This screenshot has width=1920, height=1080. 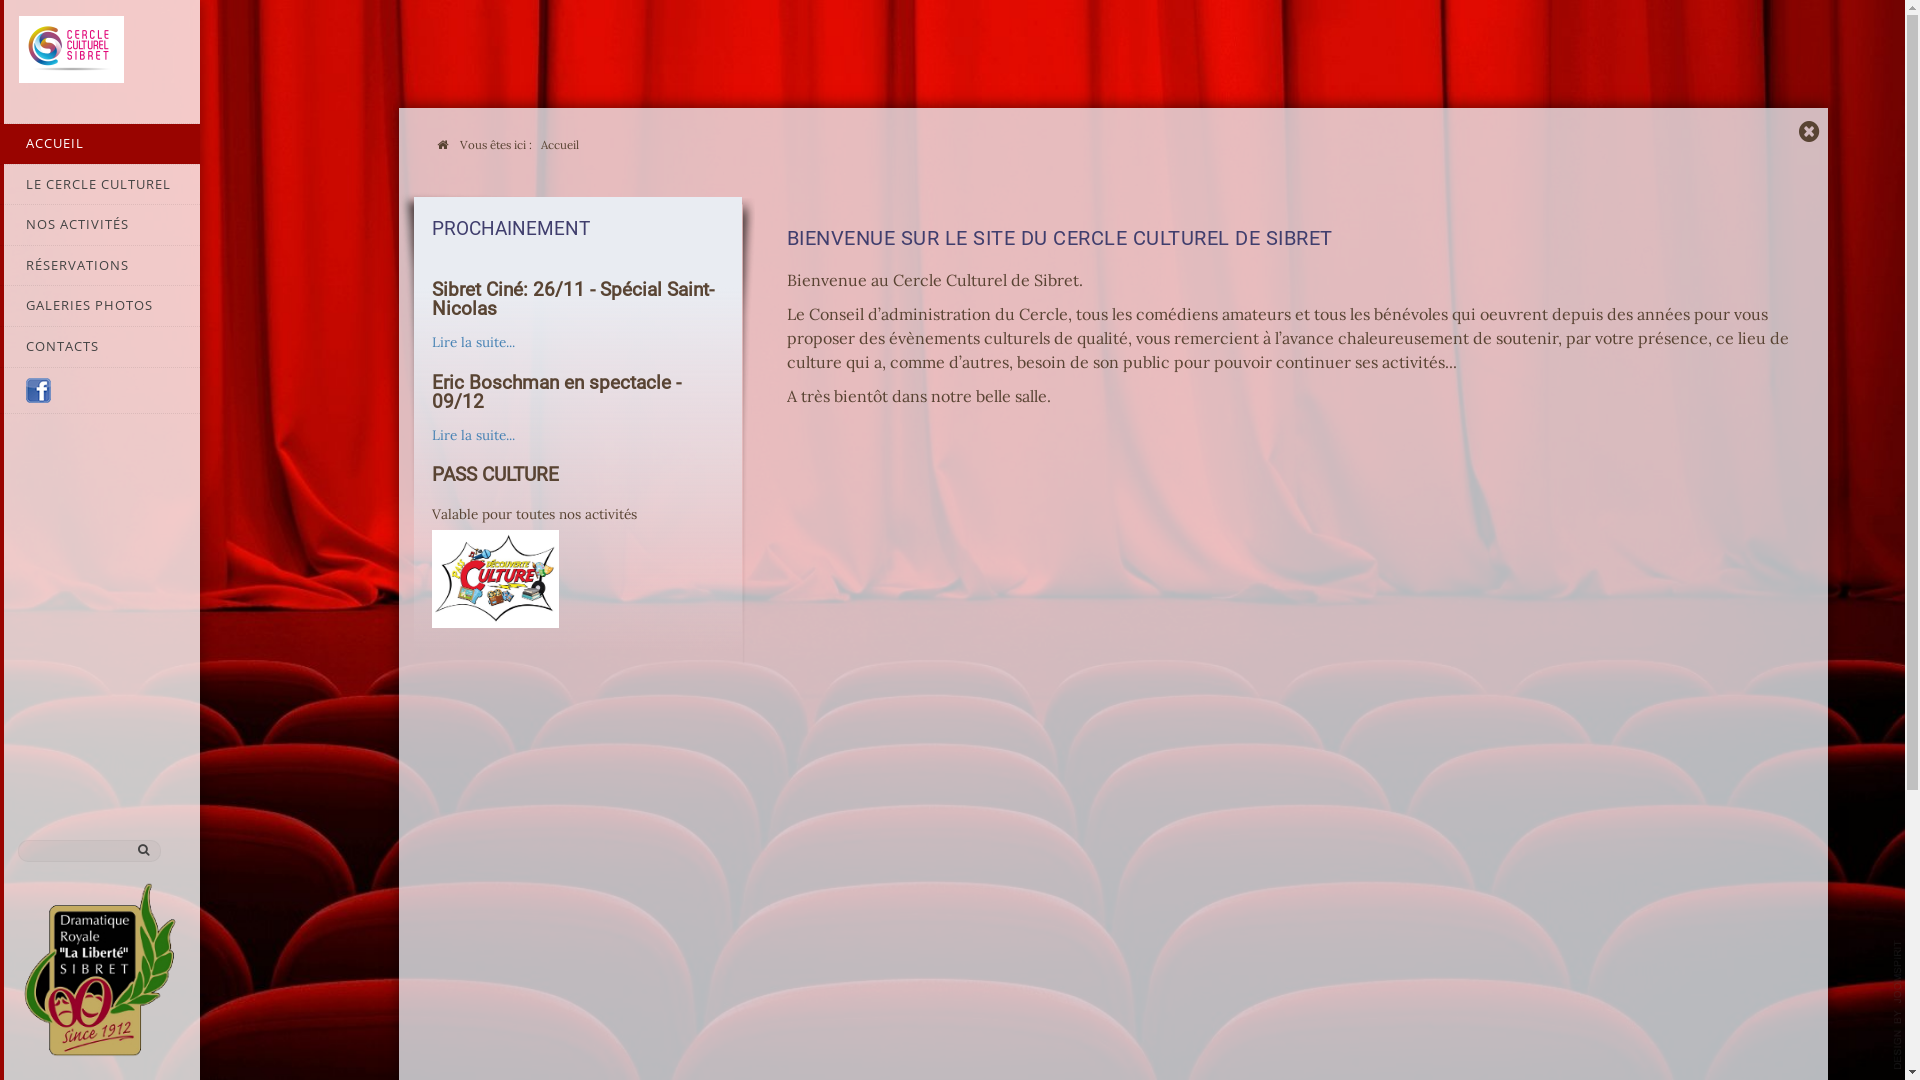 I want to click on Lire la suite..., so click(x=474, y=435).